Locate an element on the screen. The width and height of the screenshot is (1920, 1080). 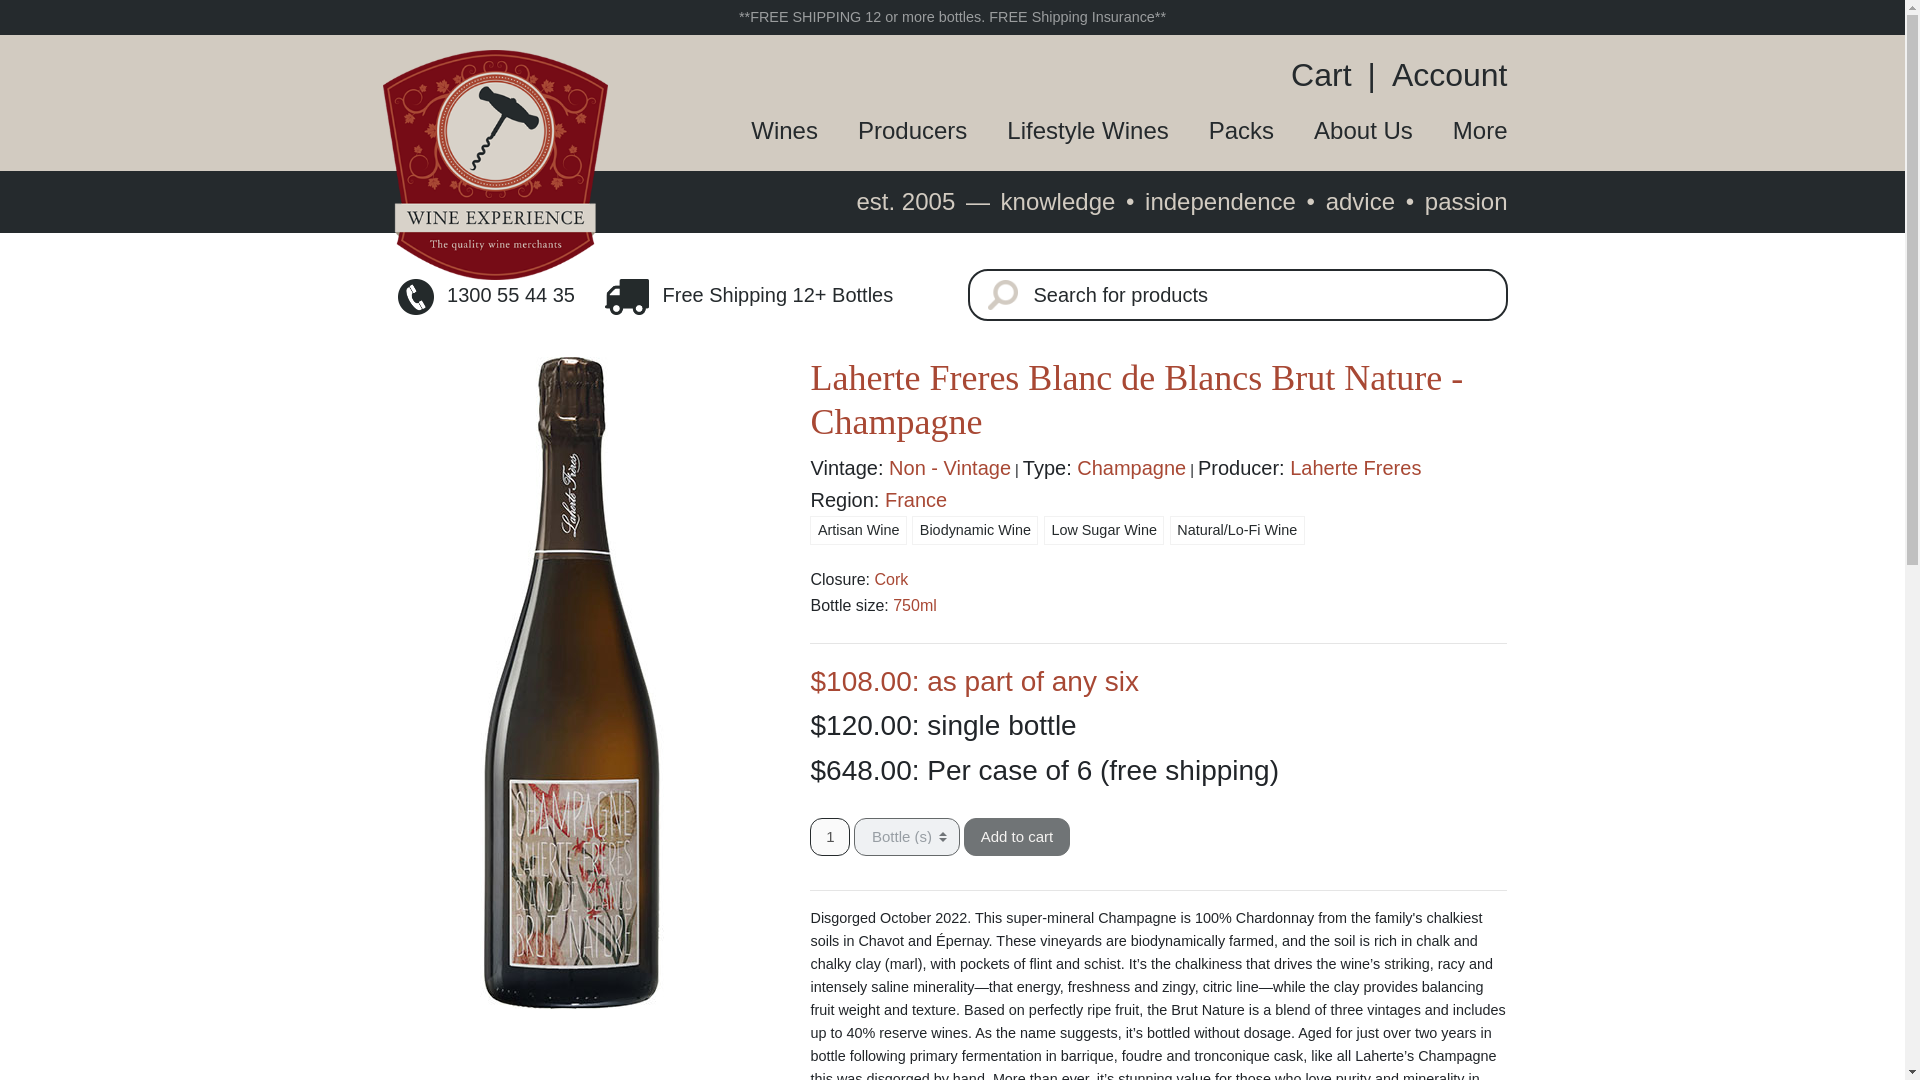
Account is located at coordinates (1442, 74).